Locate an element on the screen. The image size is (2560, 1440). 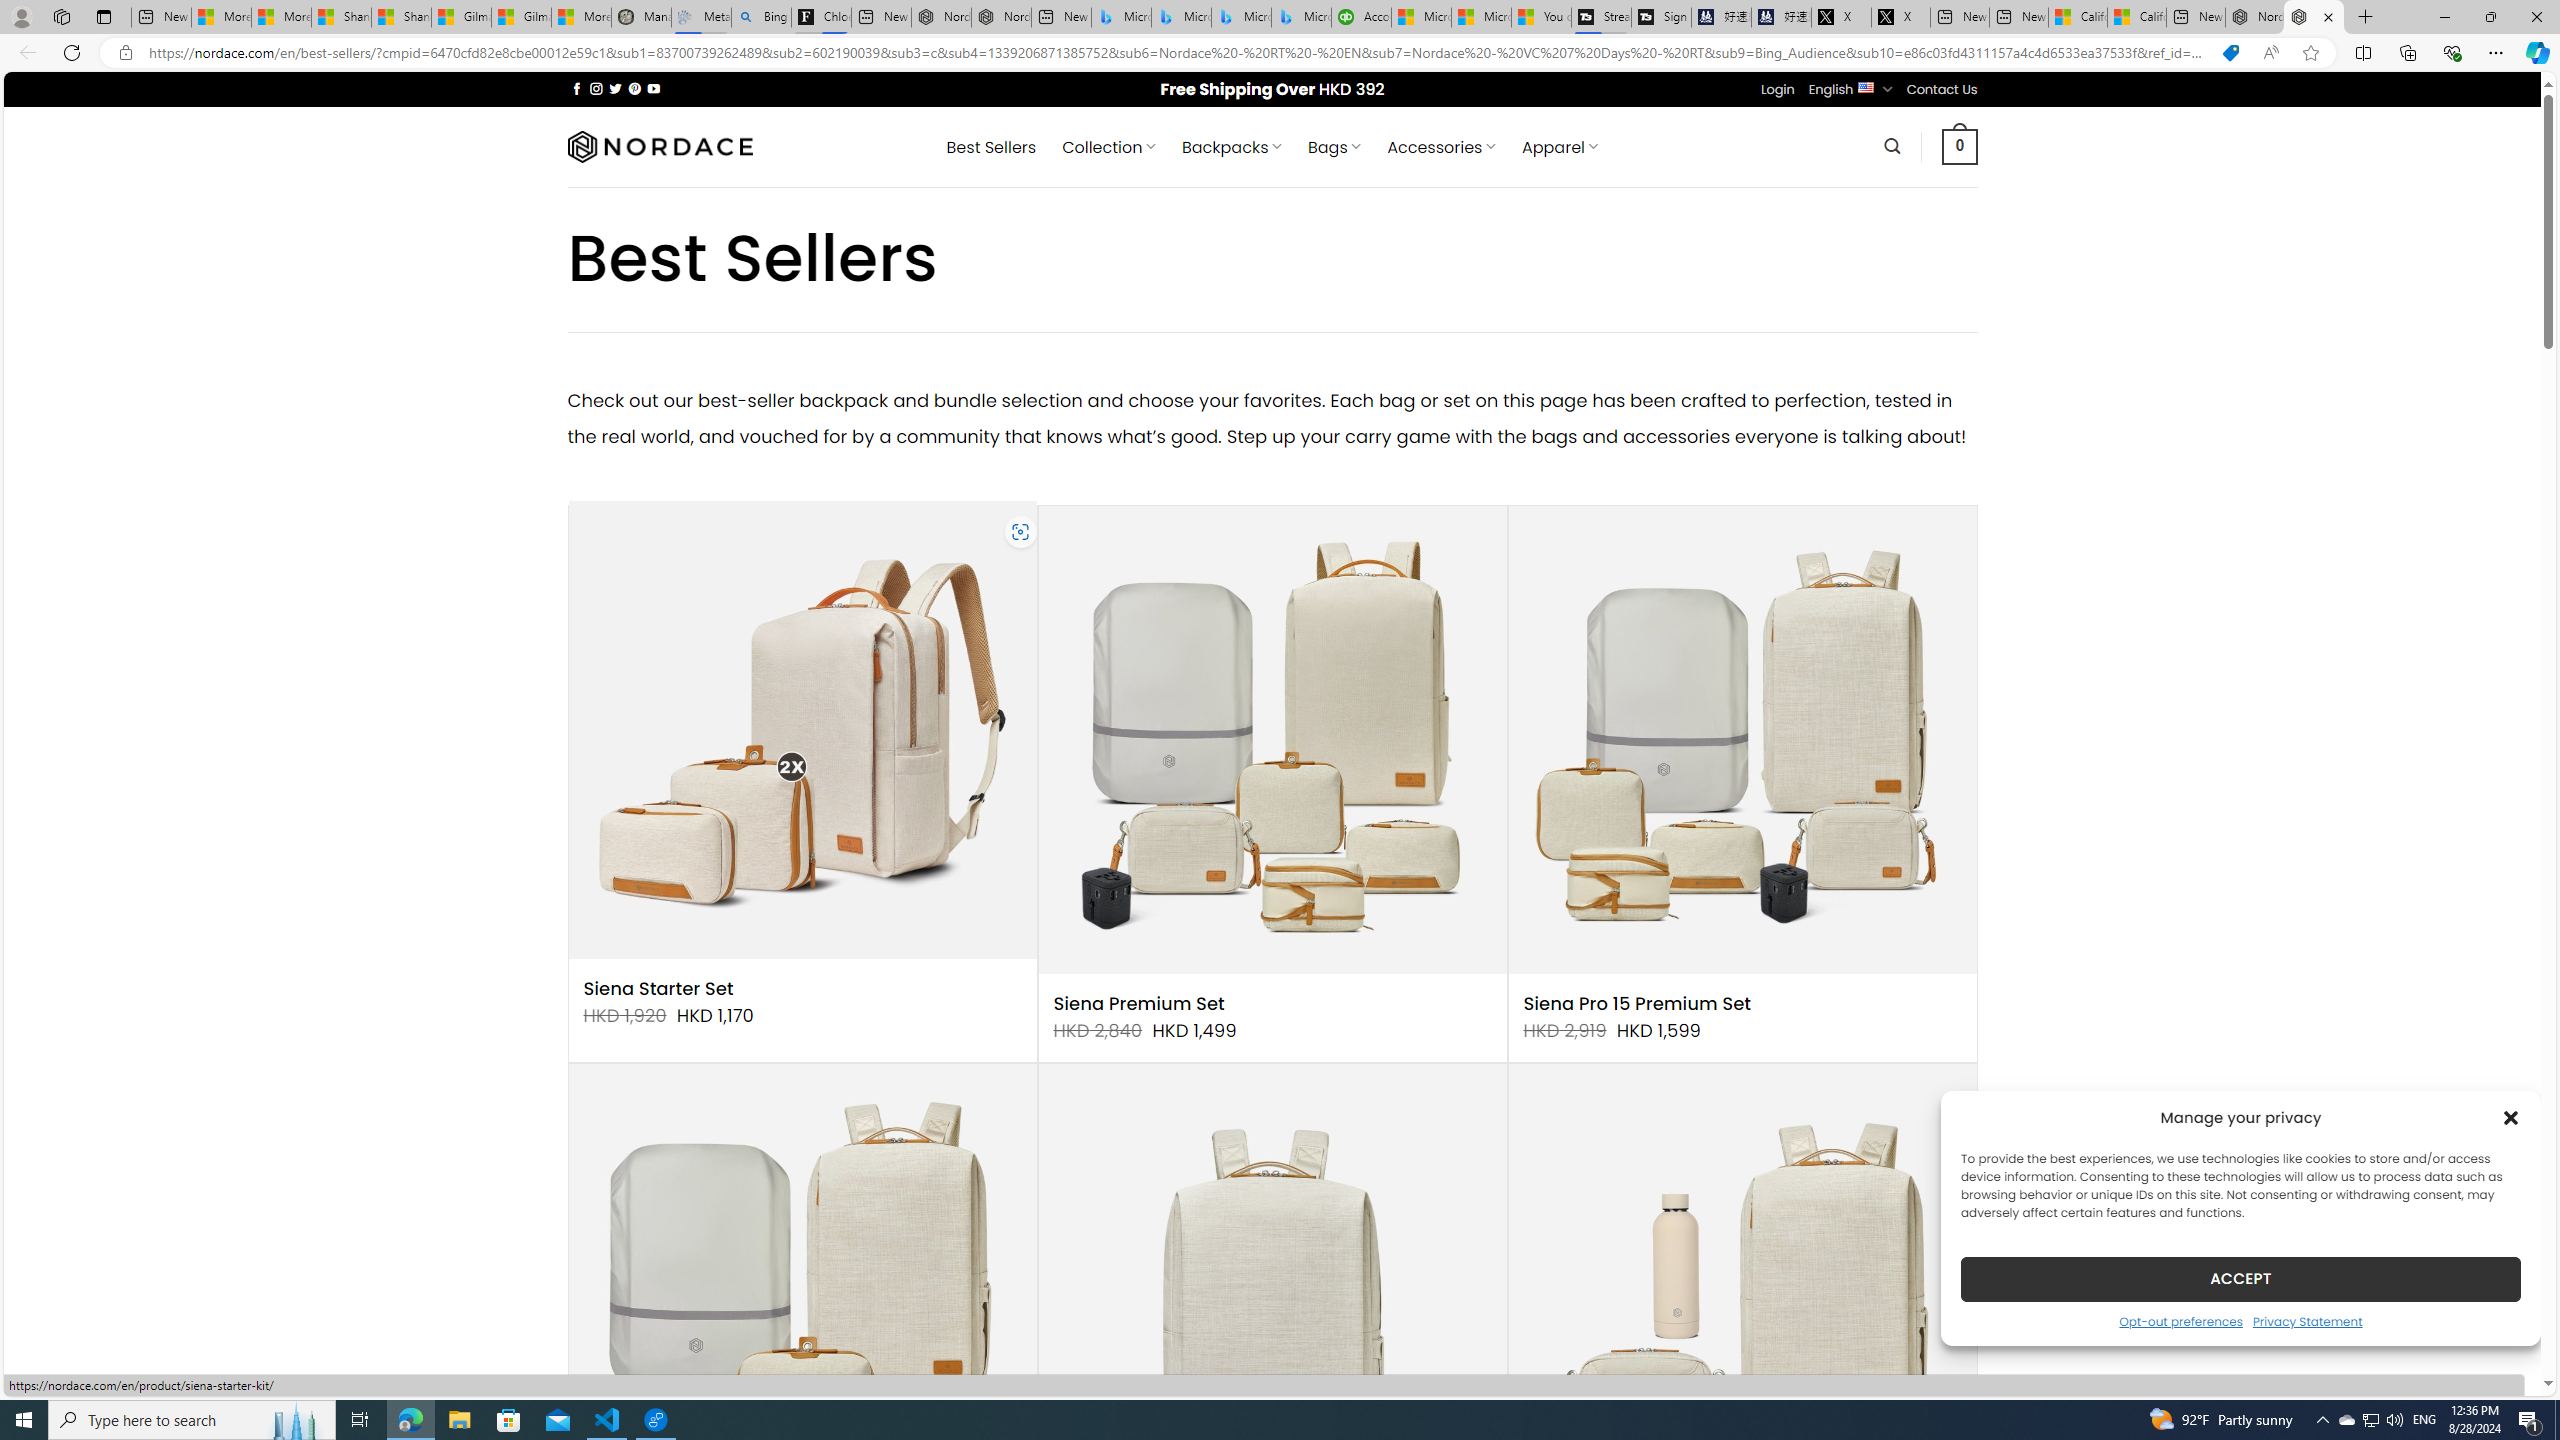
 0  is located at coordinates (1960, 146).